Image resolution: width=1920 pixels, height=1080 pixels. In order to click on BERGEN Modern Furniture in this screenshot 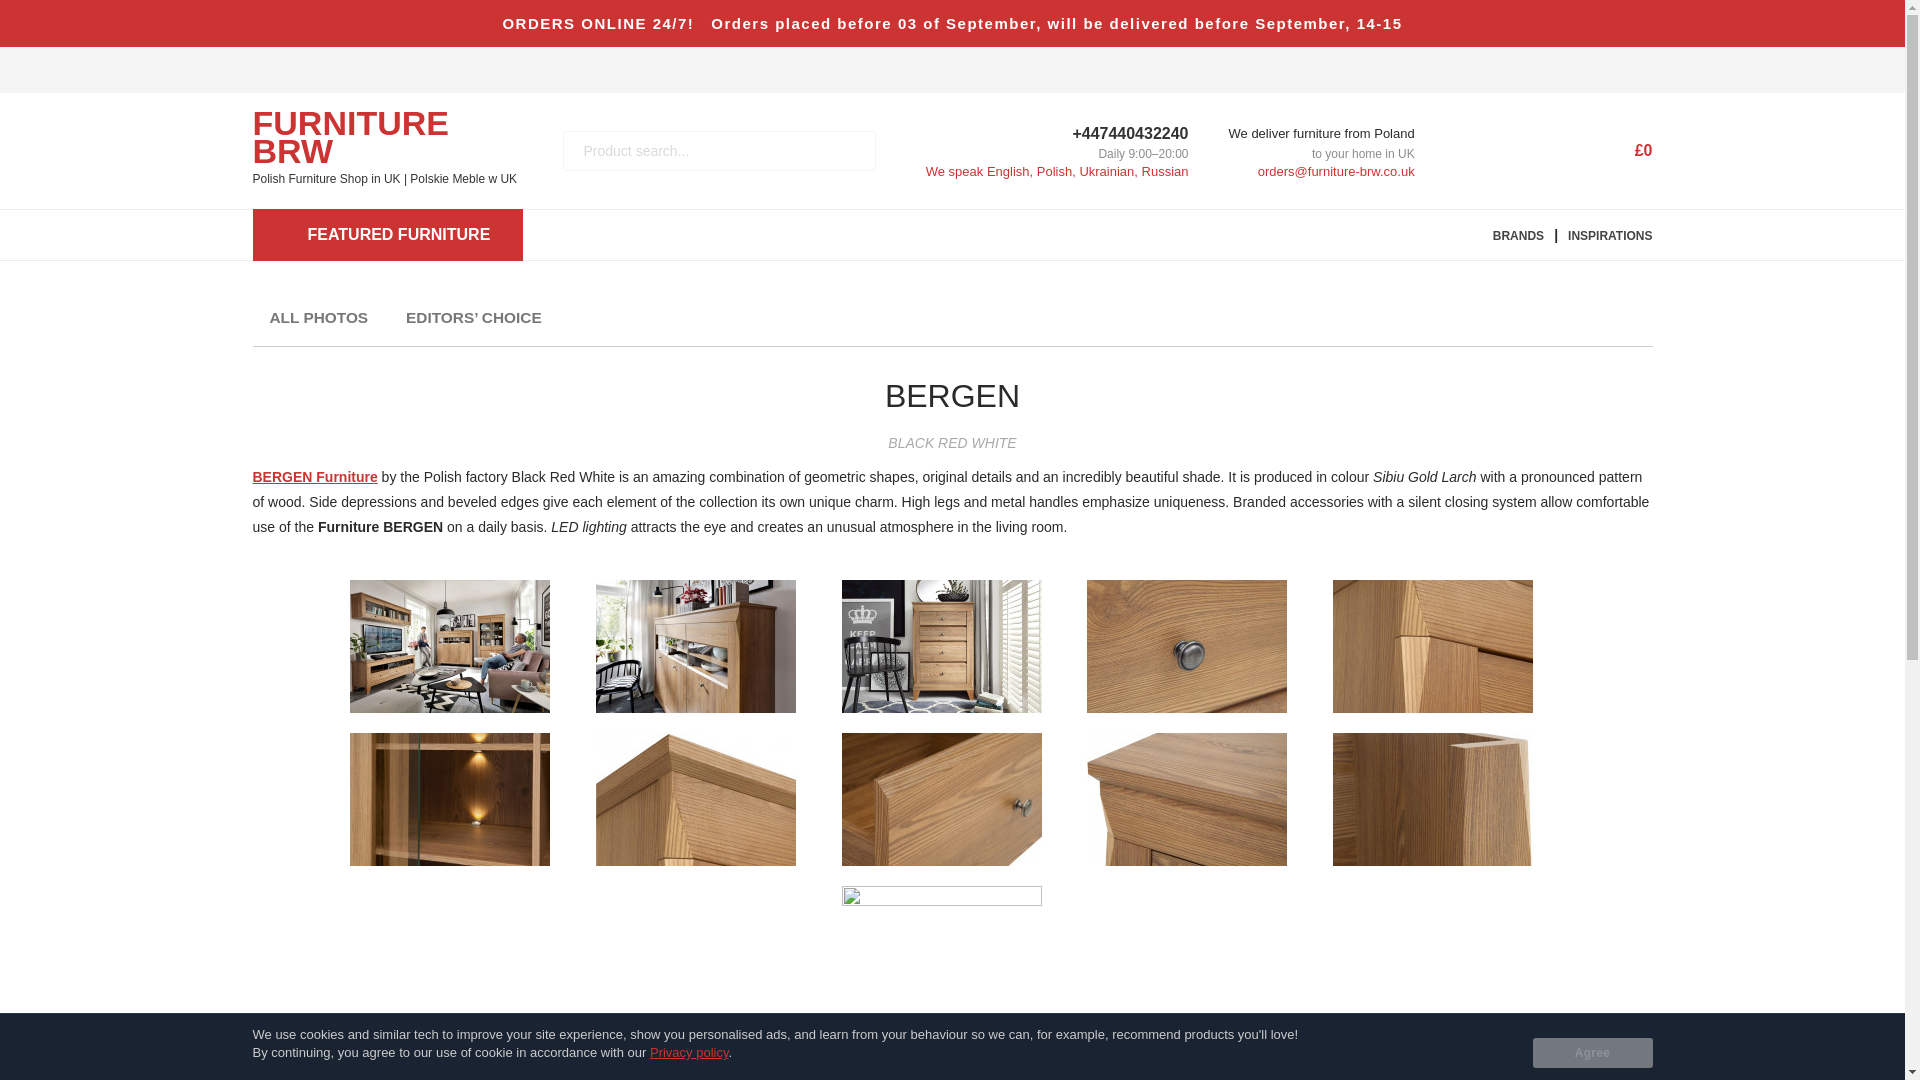, I will do `click(314, 476)`.